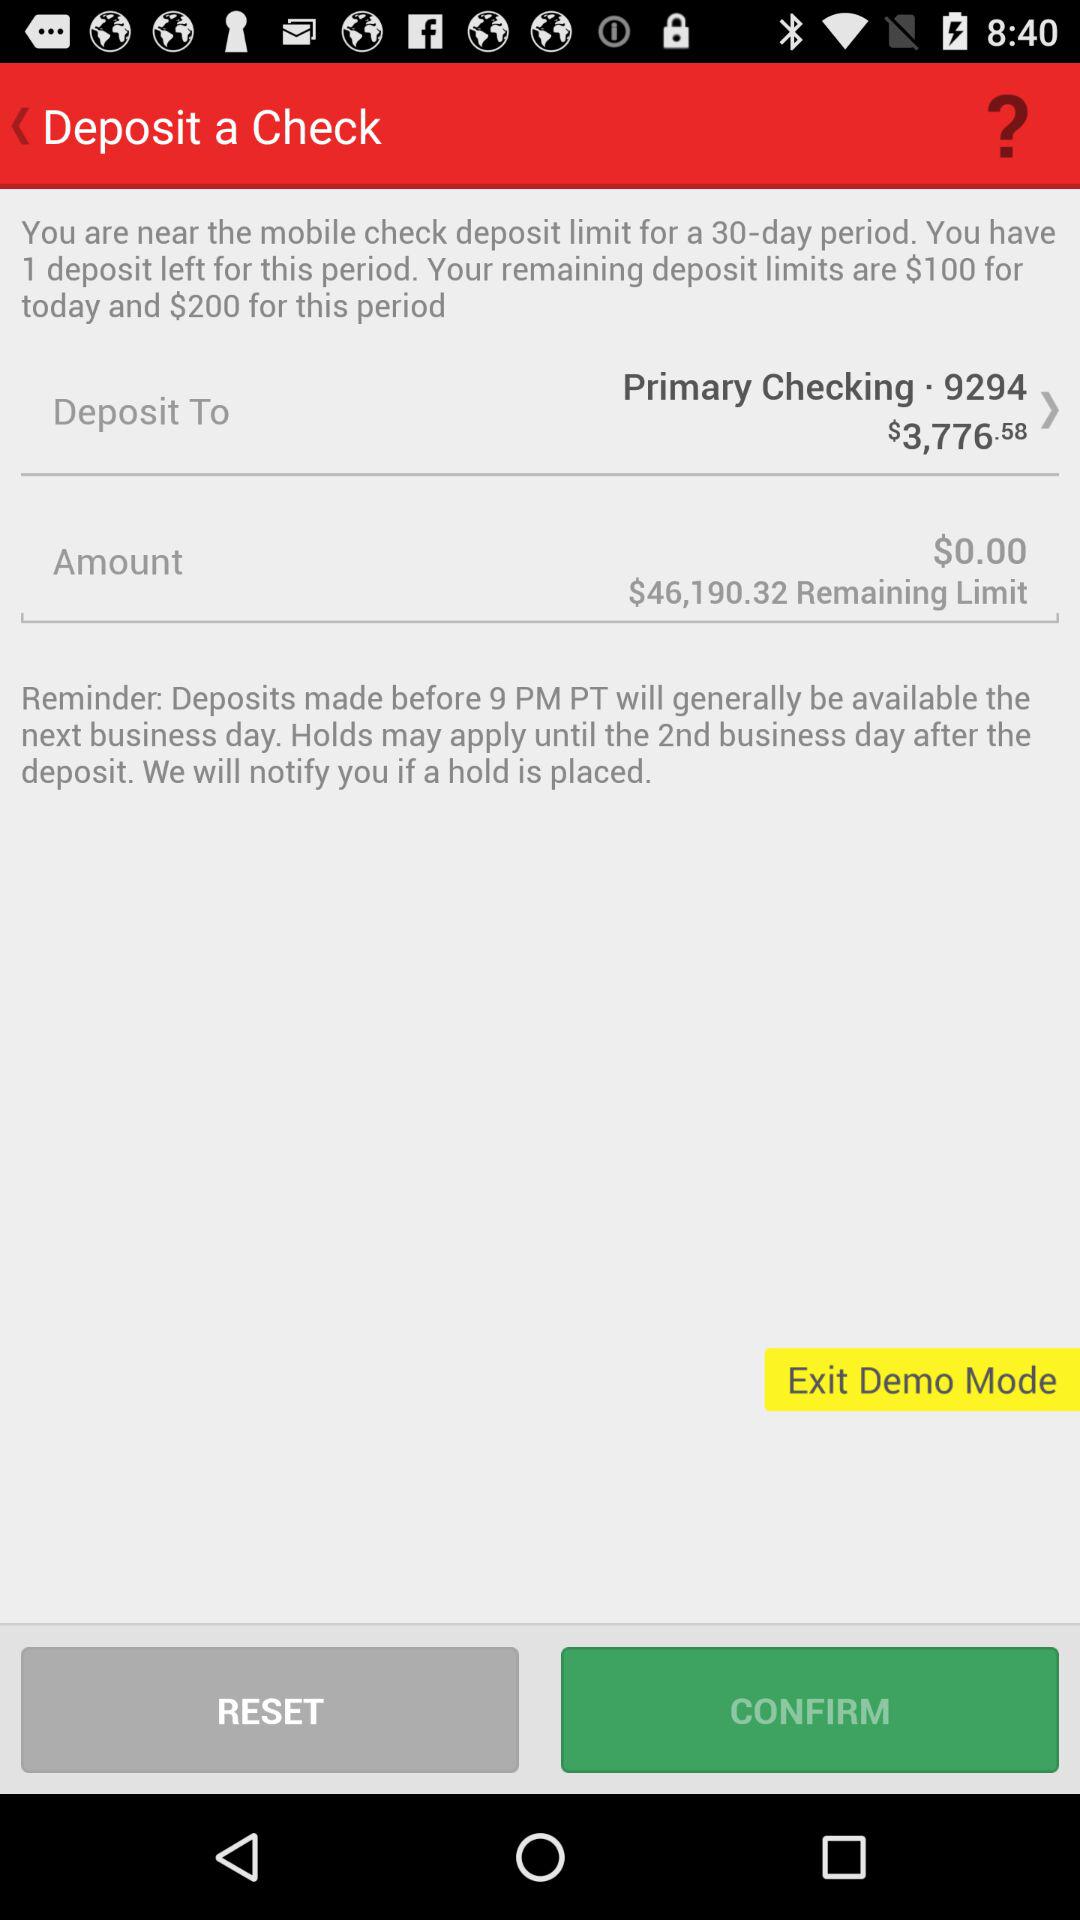  What do you see at coordinates (270, 1710) in the screenshot?
I see `press item at the bottom left corner` at bounding box center [270, 1710].